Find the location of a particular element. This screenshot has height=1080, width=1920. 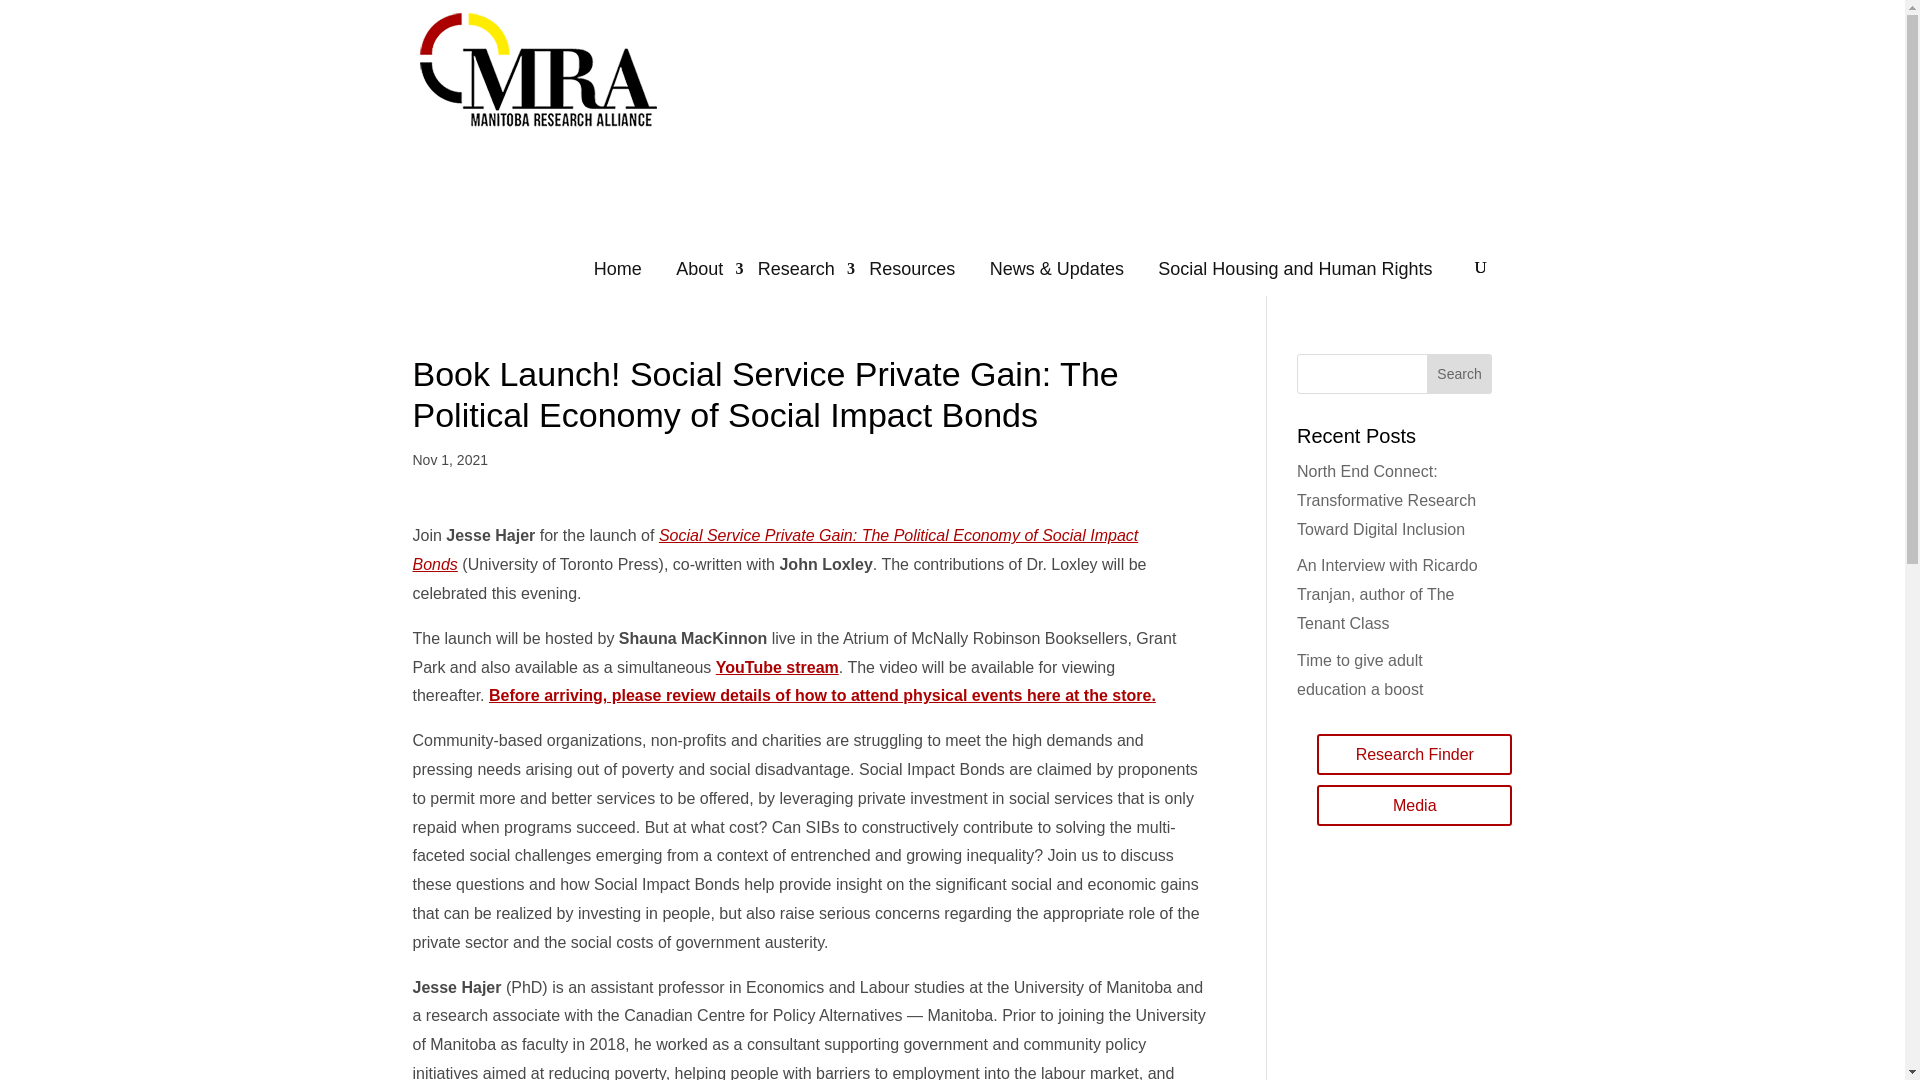

YouTube stream is located at coordinates (778, 667).